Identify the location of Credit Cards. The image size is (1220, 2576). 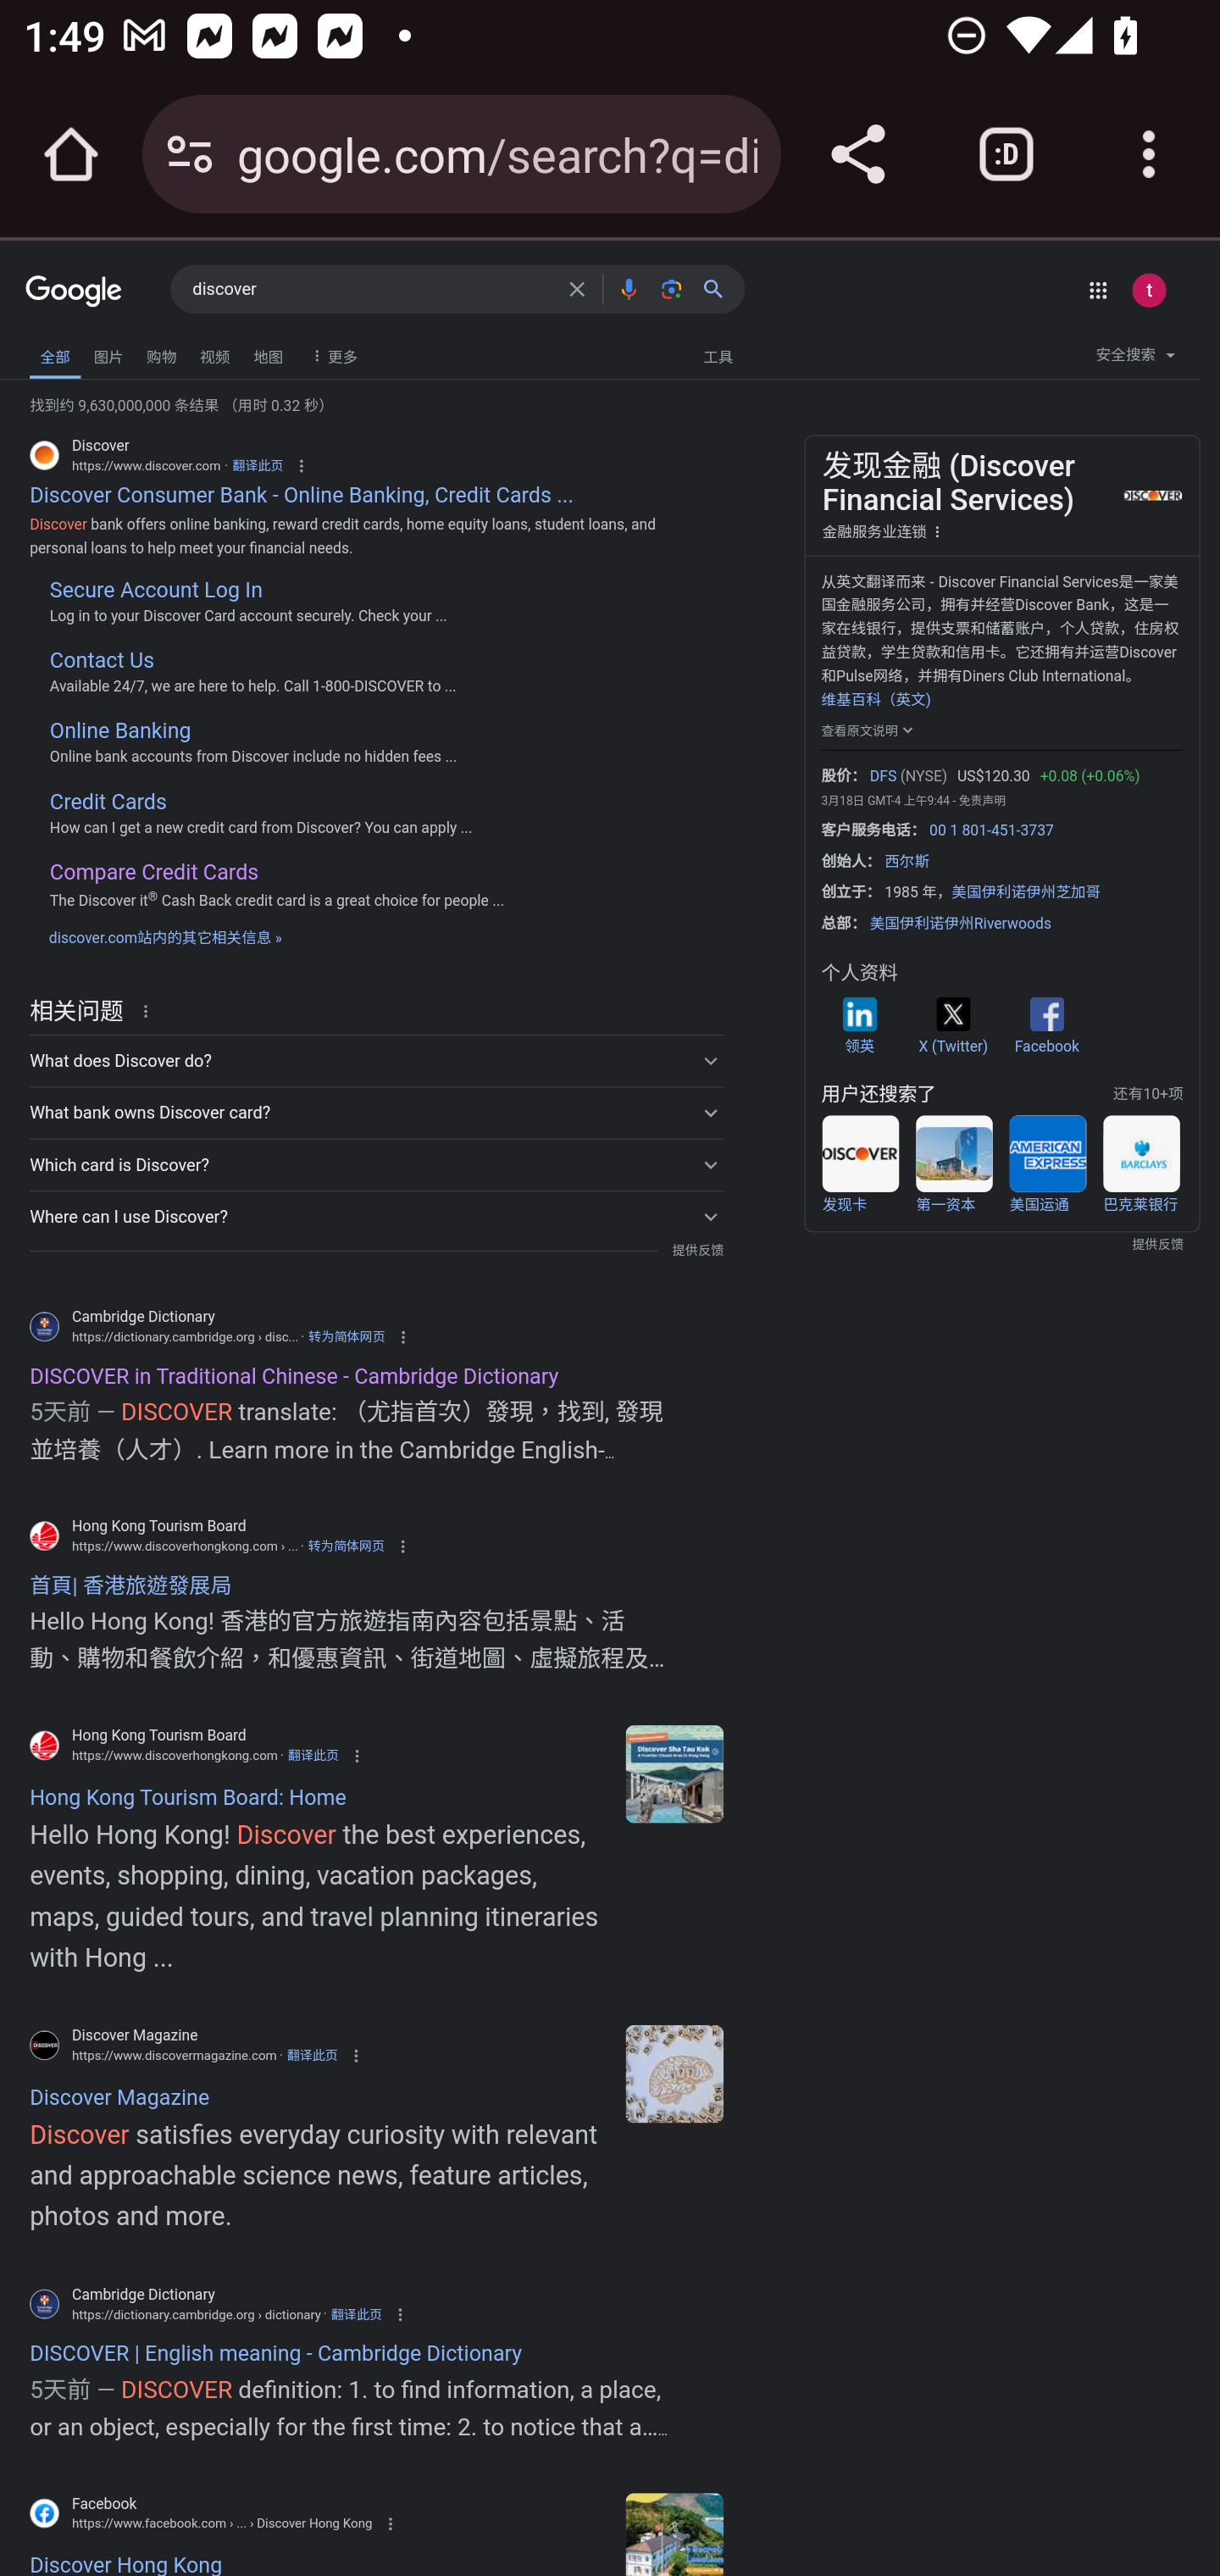
(108, 801).